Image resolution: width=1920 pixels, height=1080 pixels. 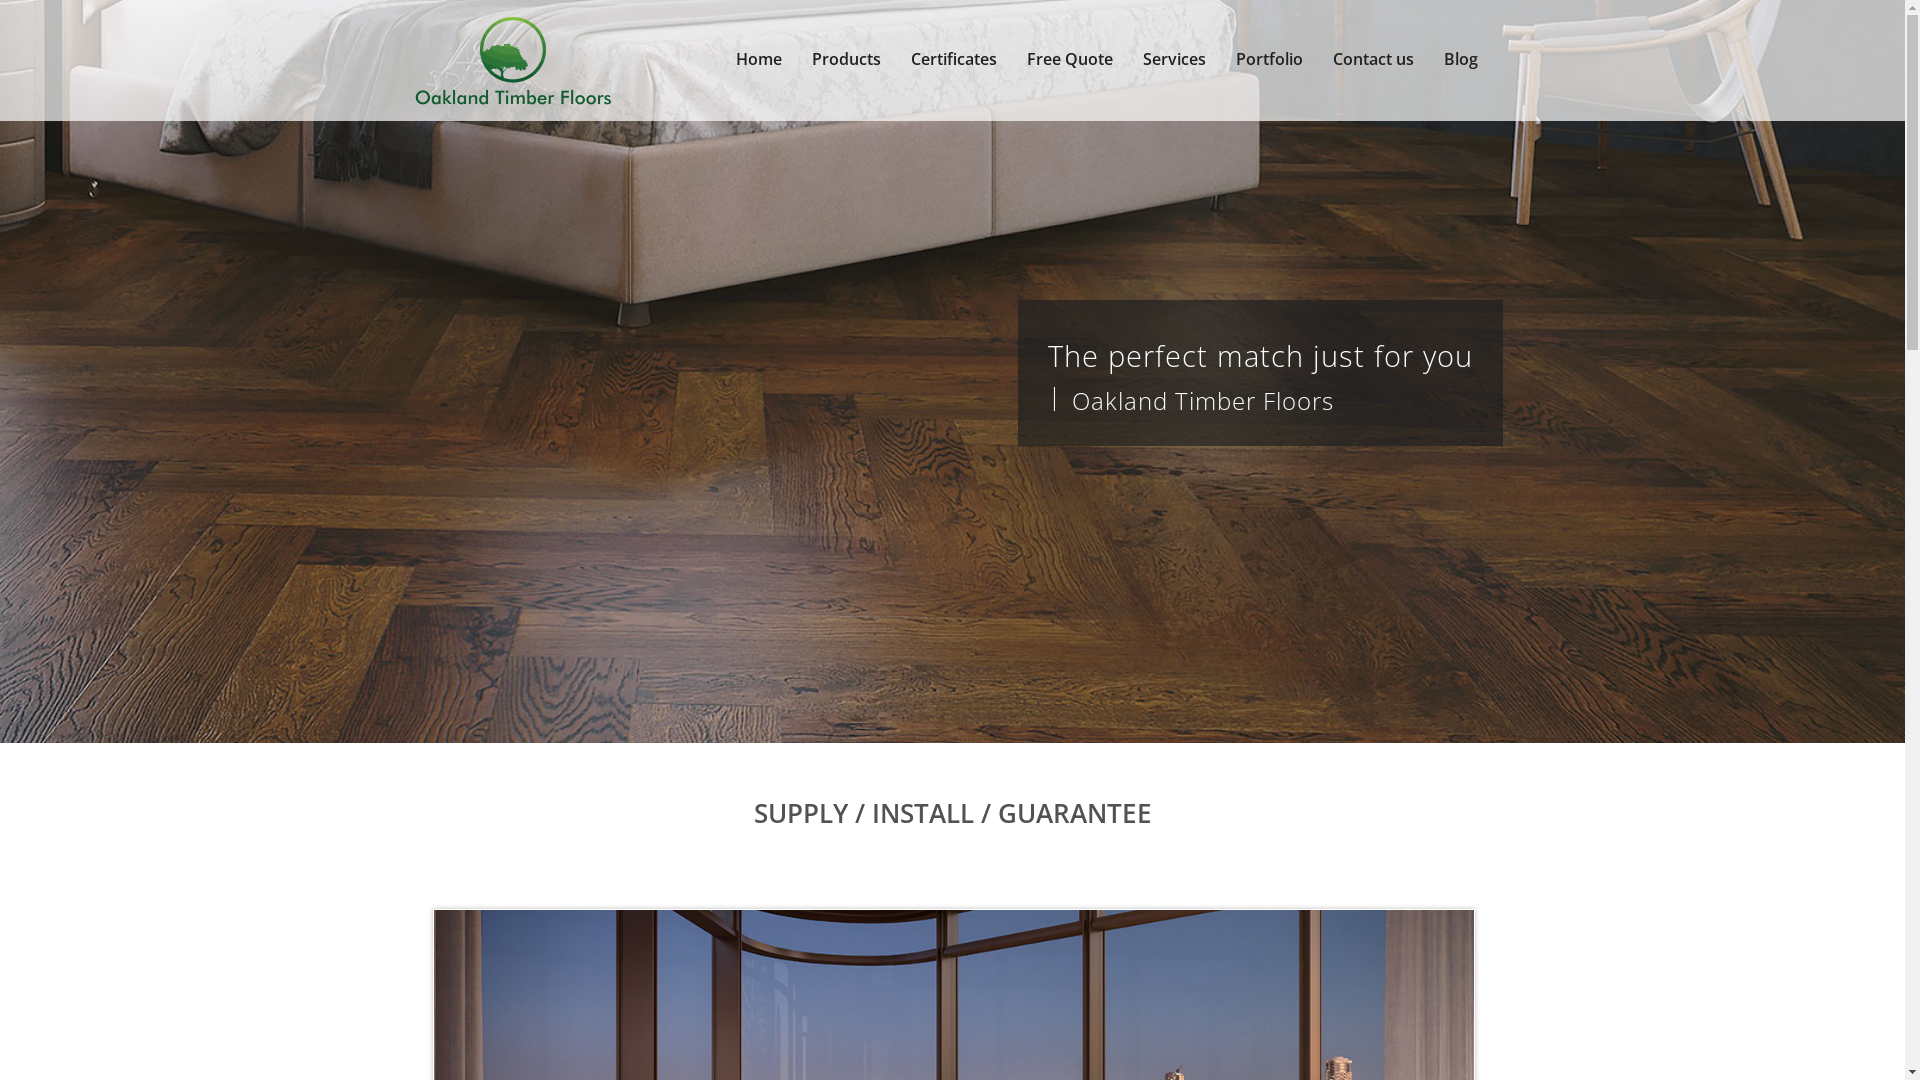 What do you see at coordinates (512, 60) in the screenshot?
I see `Oakland Timber Floors Sydney` at bounding box center [512, 60].